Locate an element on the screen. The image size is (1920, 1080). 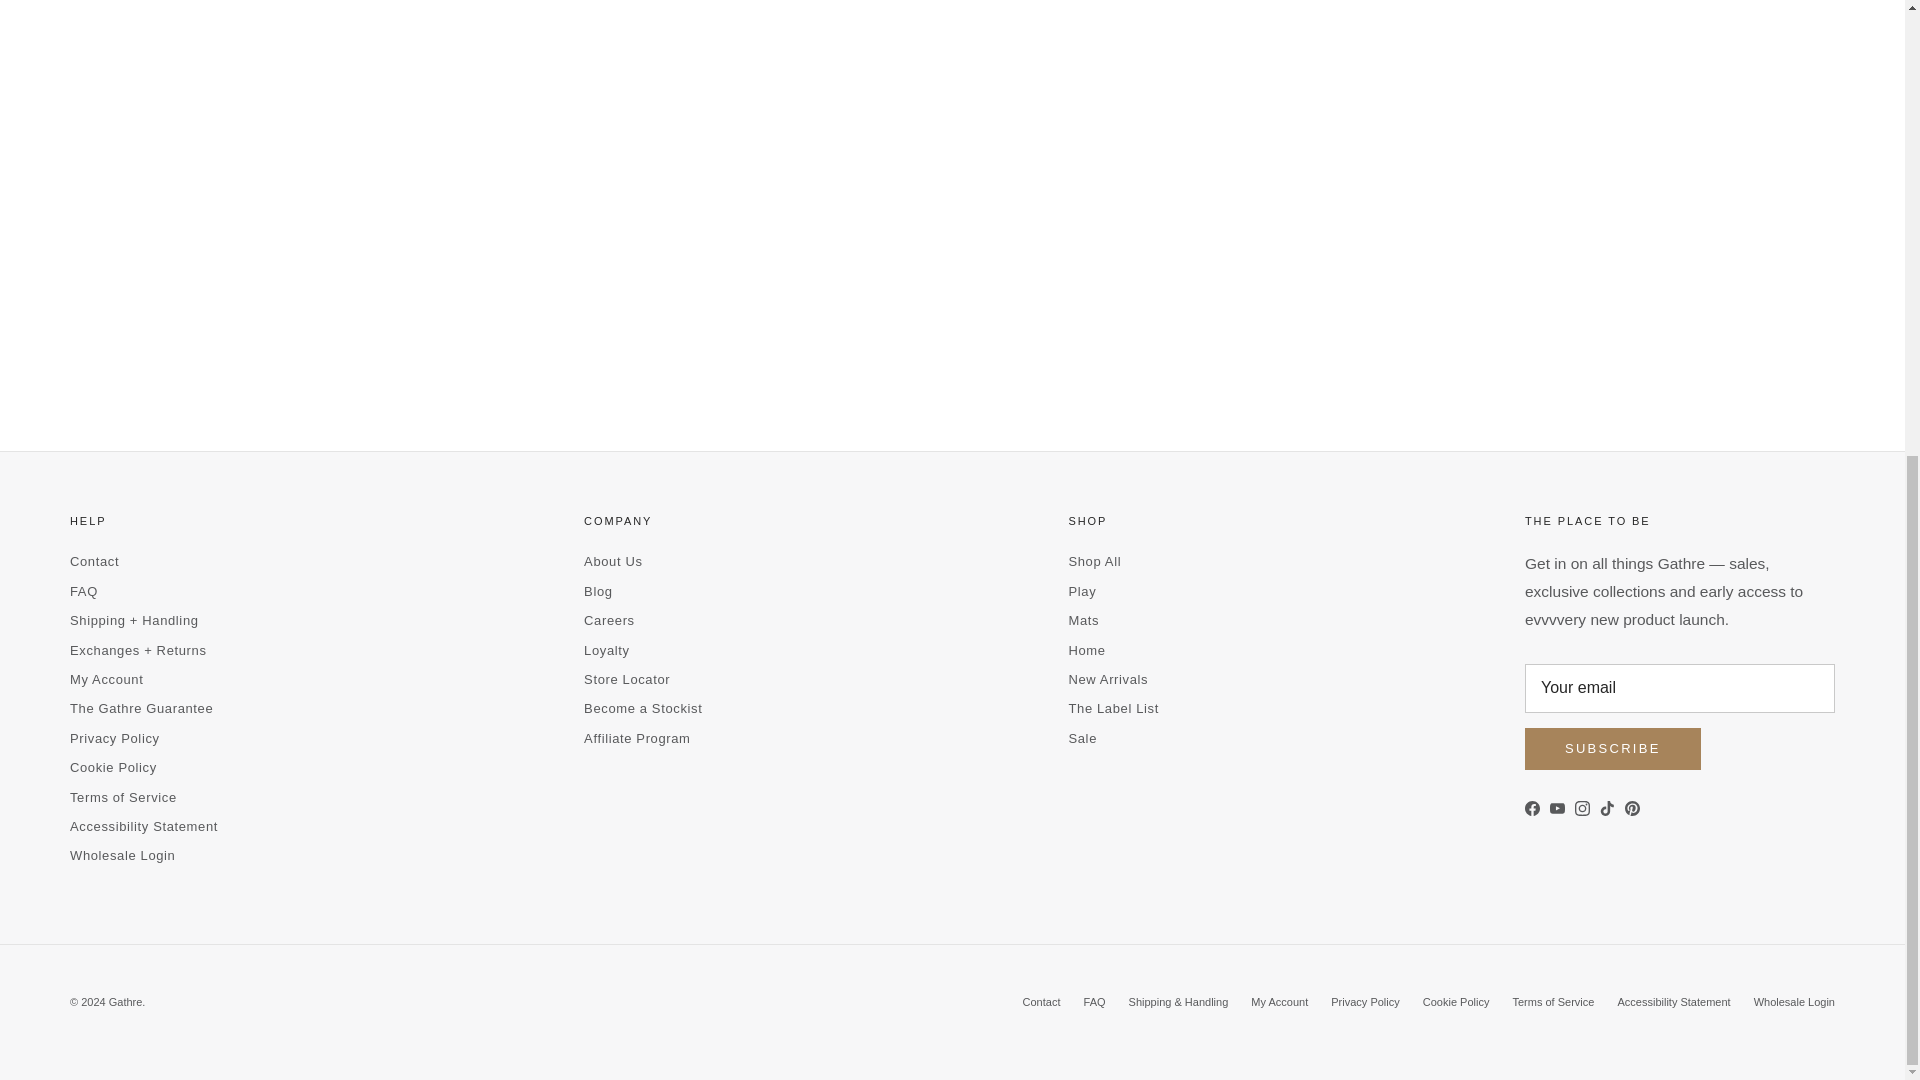
Gathre on YouTube is located at coordinates (1556, 808).